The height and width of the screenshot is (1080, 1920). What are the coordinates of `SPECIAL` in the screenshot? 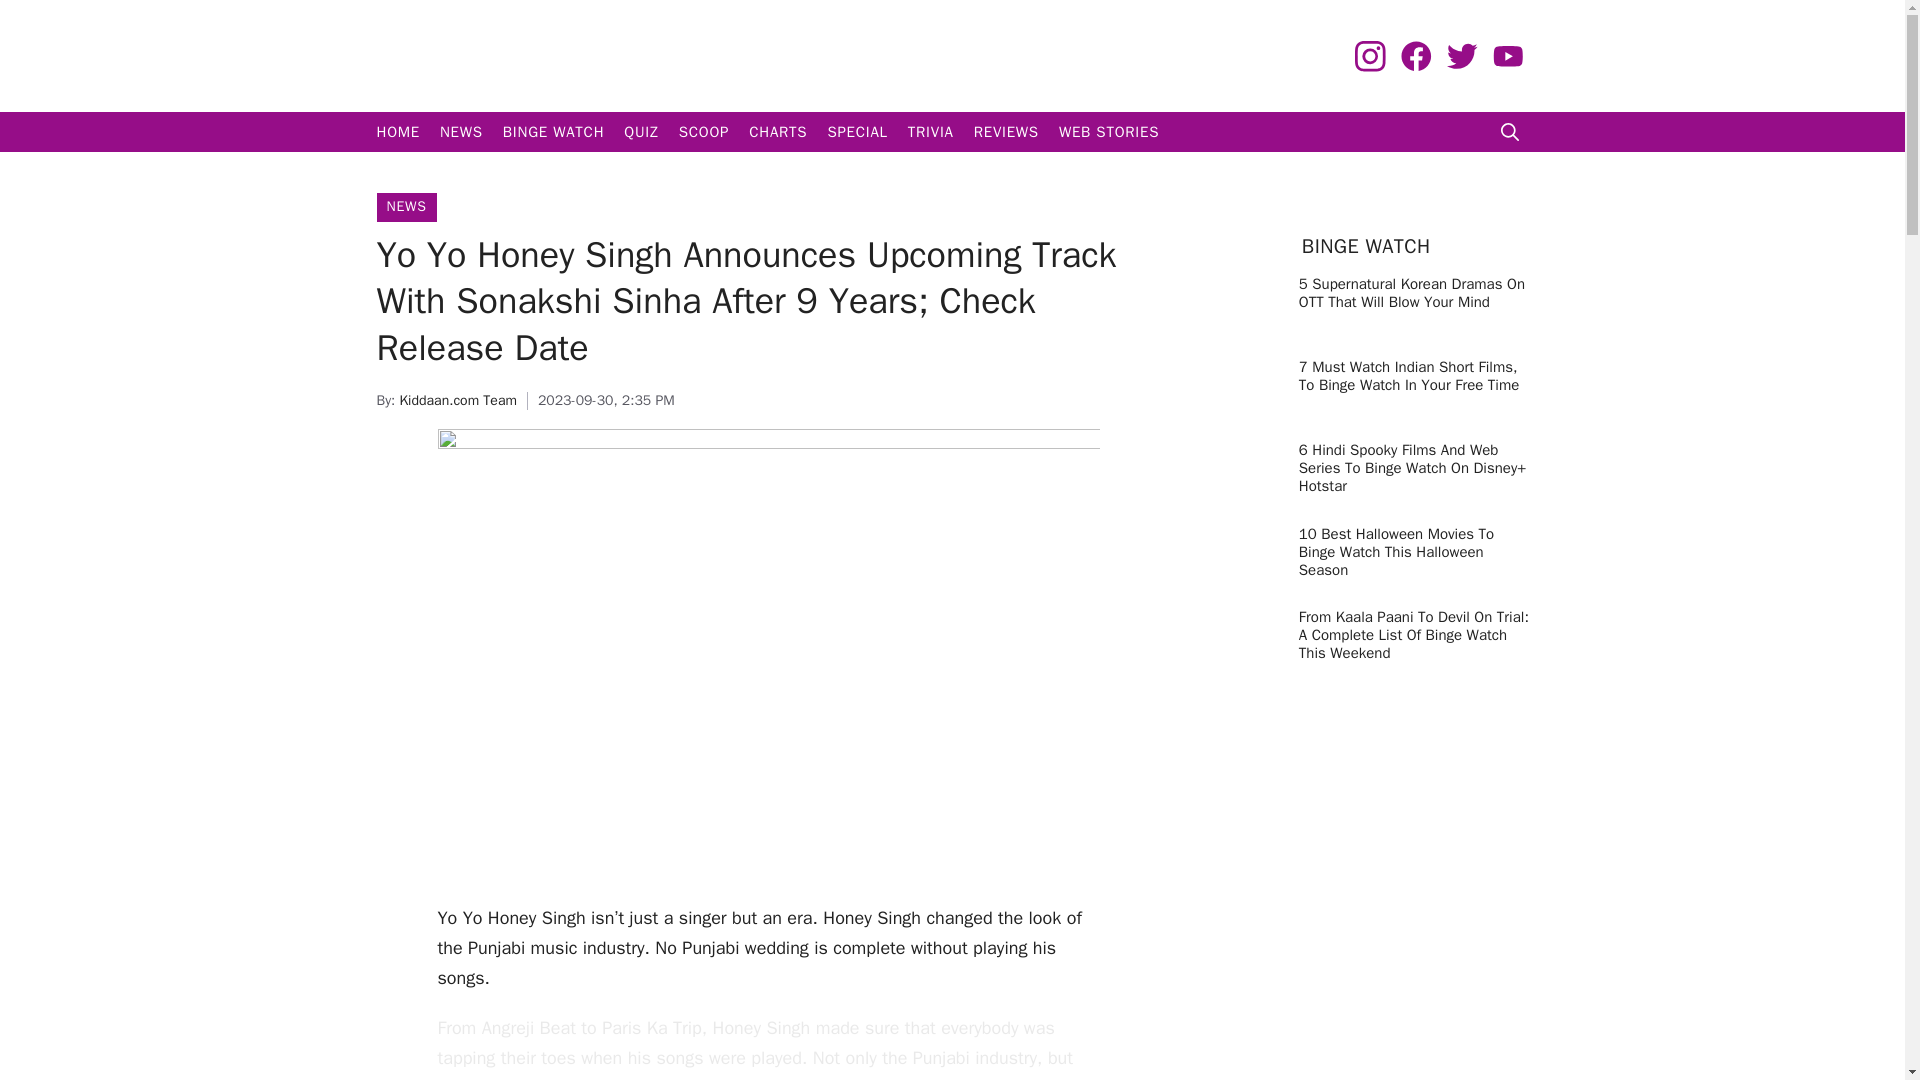 It's located at (856, 132).